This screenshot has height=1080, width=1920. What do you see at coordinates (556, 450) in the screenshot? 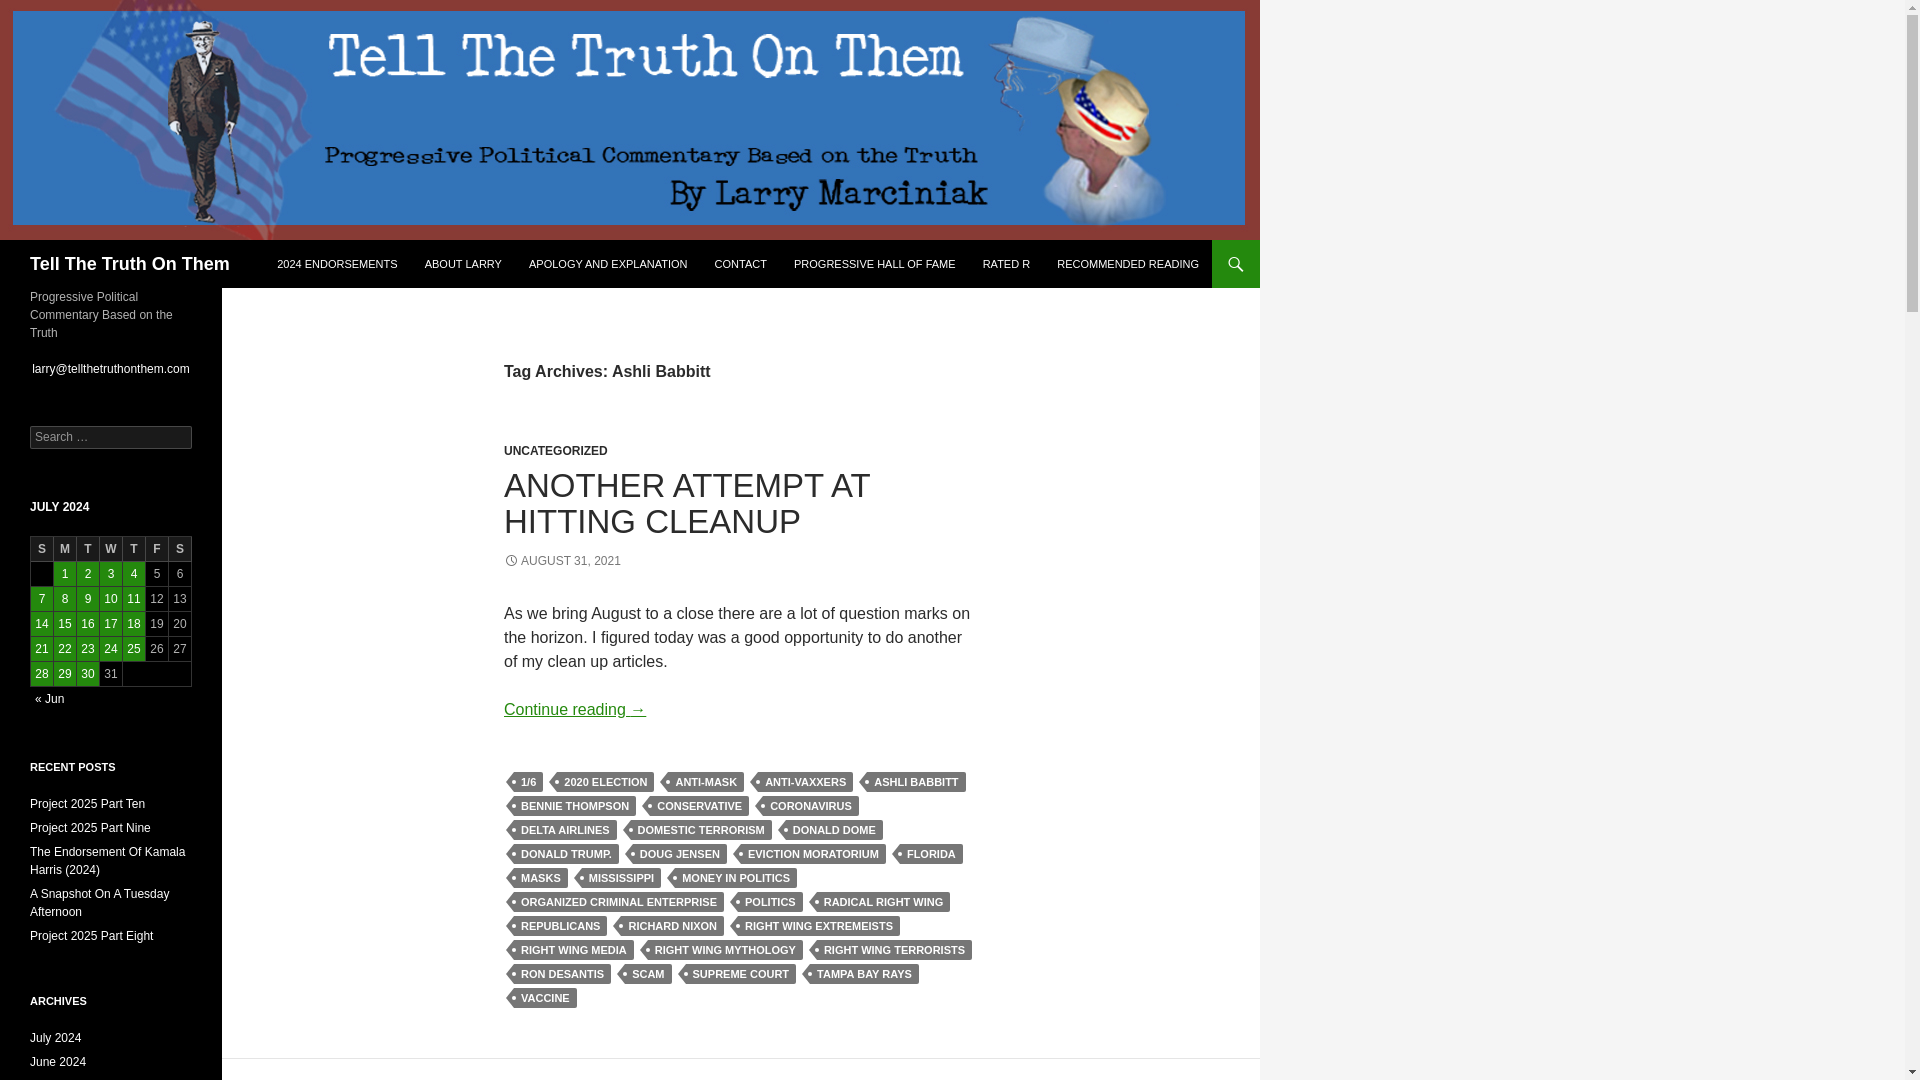
I see `UNCATEGORIZED` at bounding box center [556, 450].